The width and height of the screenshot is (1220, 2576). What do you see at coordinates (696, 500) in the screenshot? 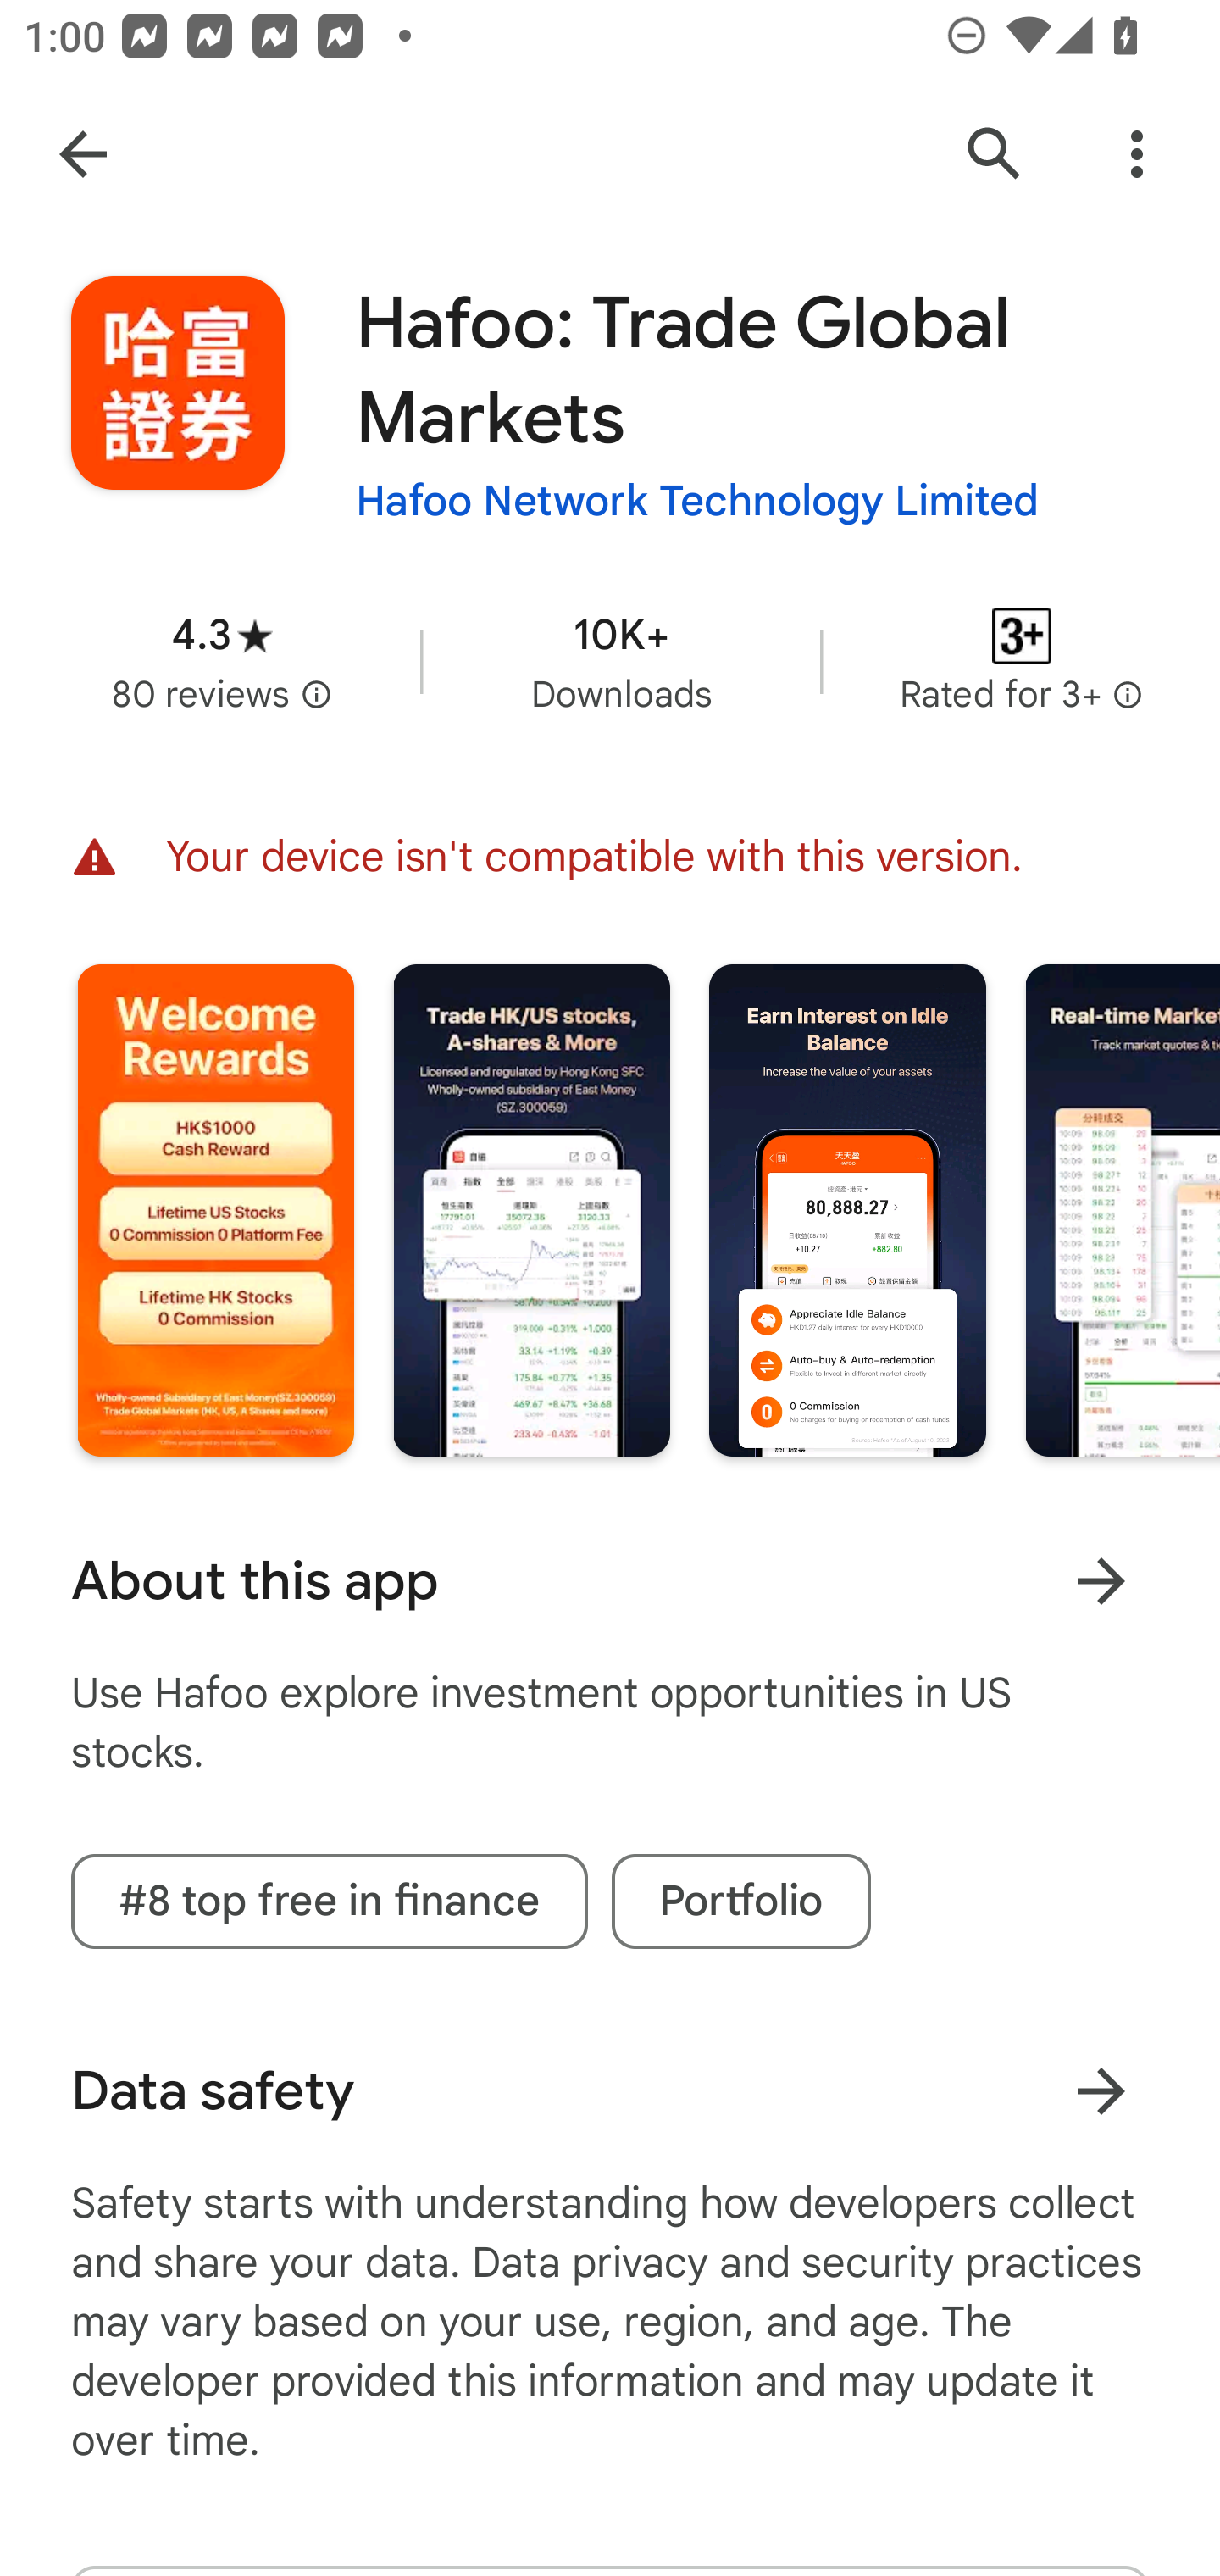
I see `Hafoo Network Technology Limited` at bounding box center [696, 500].